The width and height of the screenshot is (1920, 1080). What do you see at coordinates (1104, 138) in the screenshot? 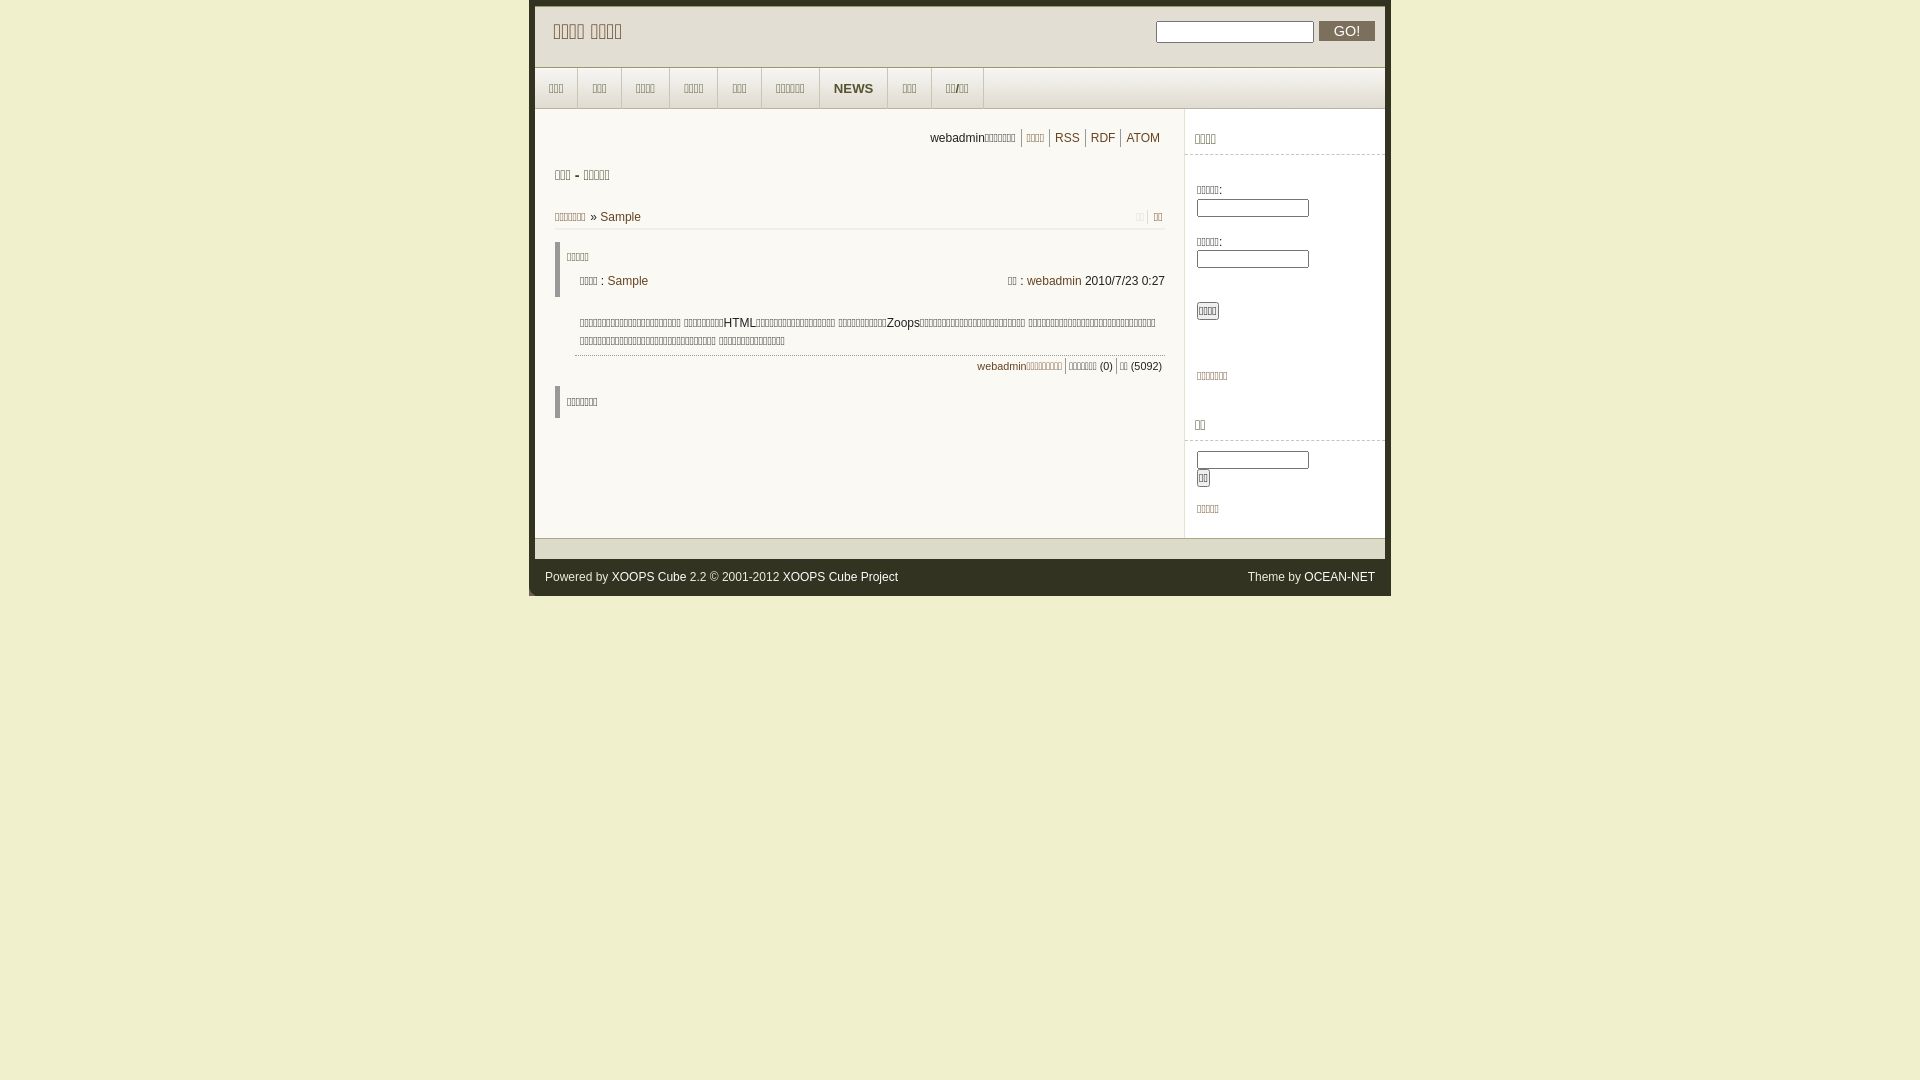
I see `RDF` at bounding box center [1104, 138].